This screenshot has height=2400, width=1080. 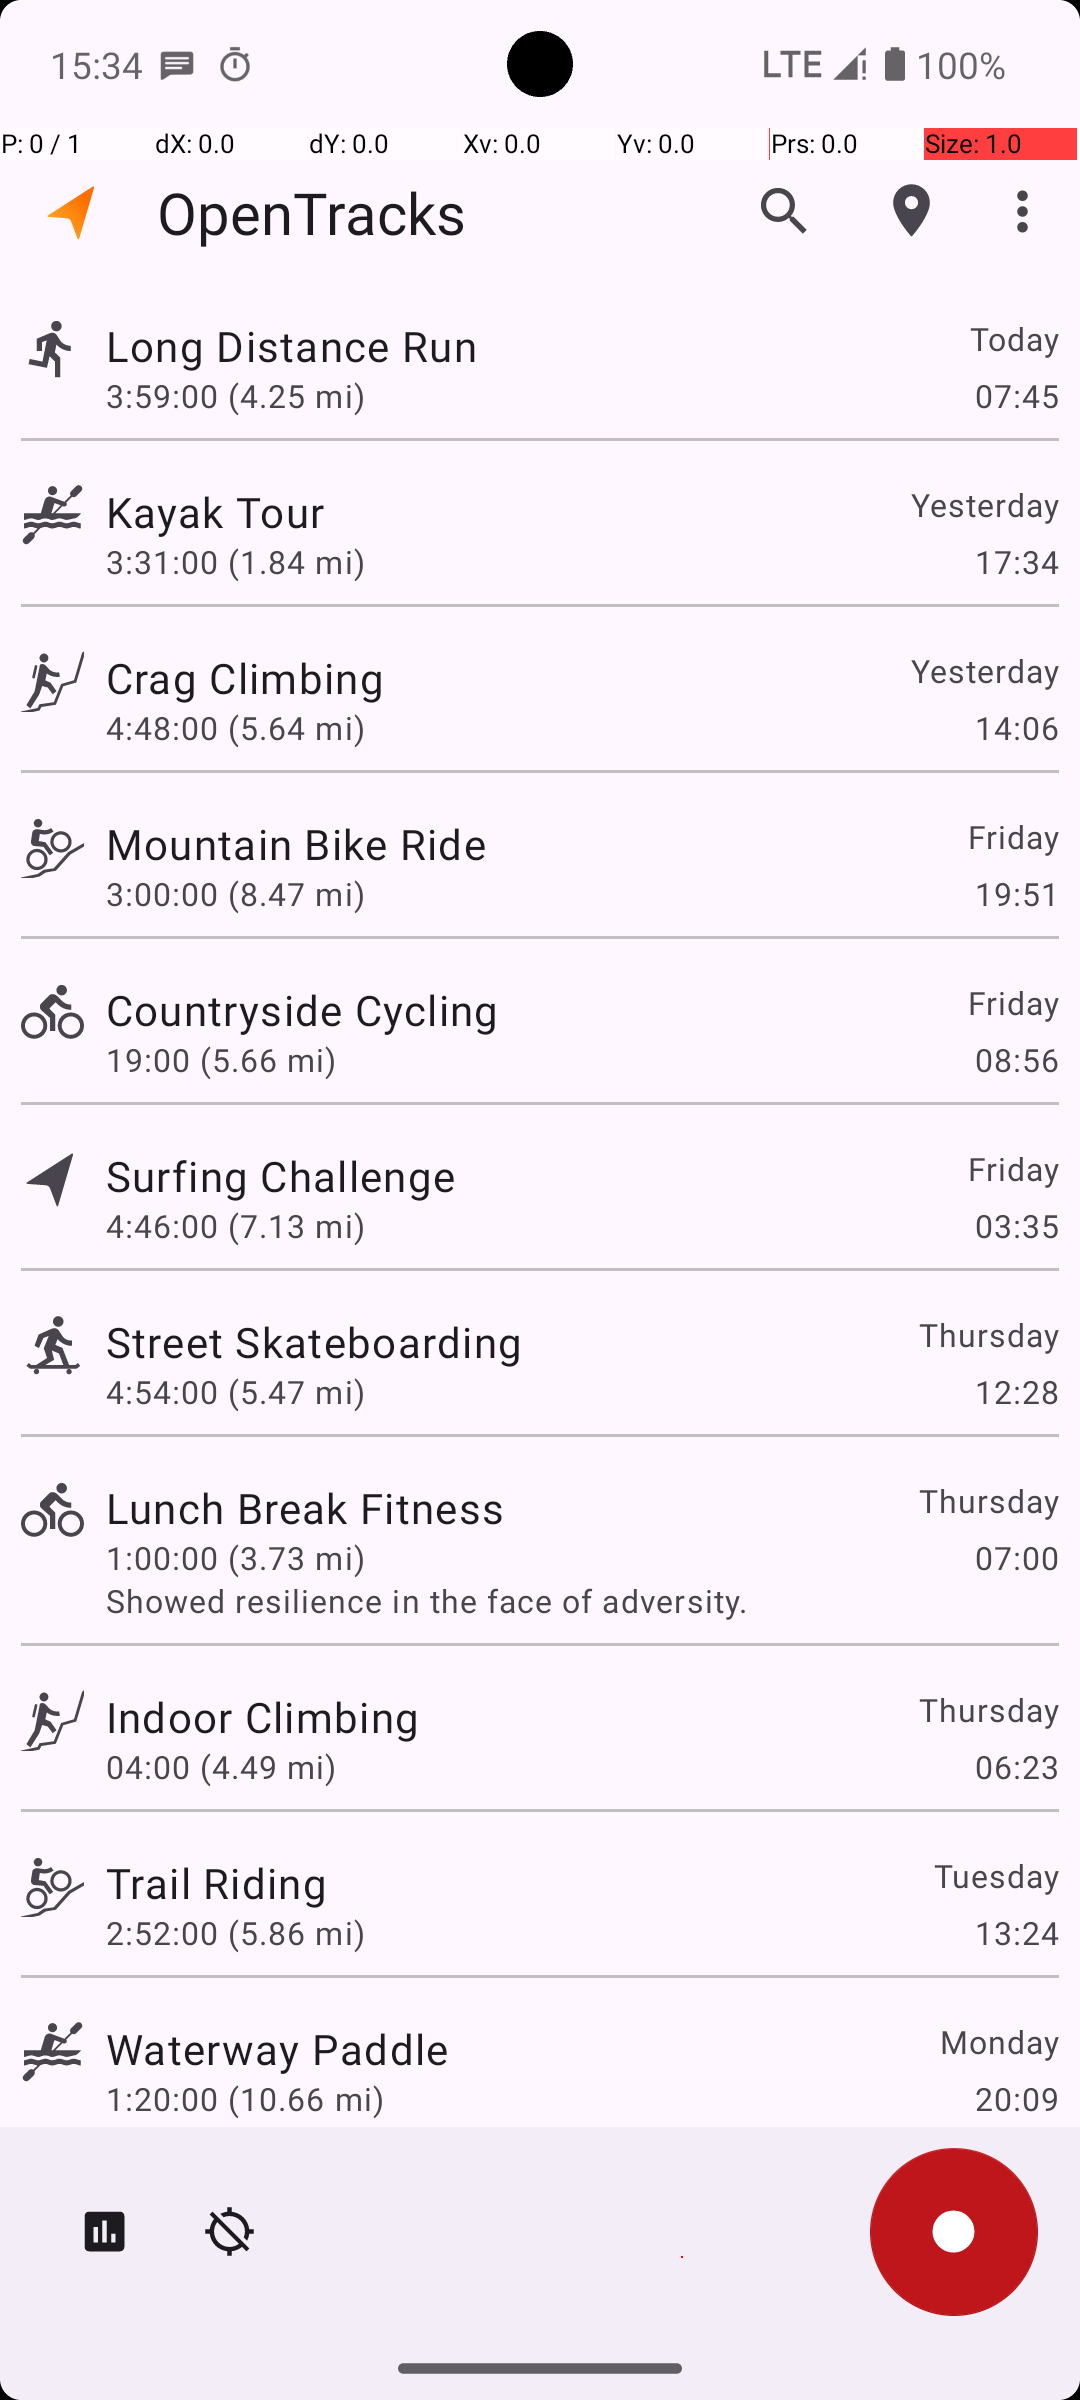 What do you see at coordinates (305, 1508) in the screenshot?
I see `Lunch Break Fitness` at bounding box center [305, 1508].